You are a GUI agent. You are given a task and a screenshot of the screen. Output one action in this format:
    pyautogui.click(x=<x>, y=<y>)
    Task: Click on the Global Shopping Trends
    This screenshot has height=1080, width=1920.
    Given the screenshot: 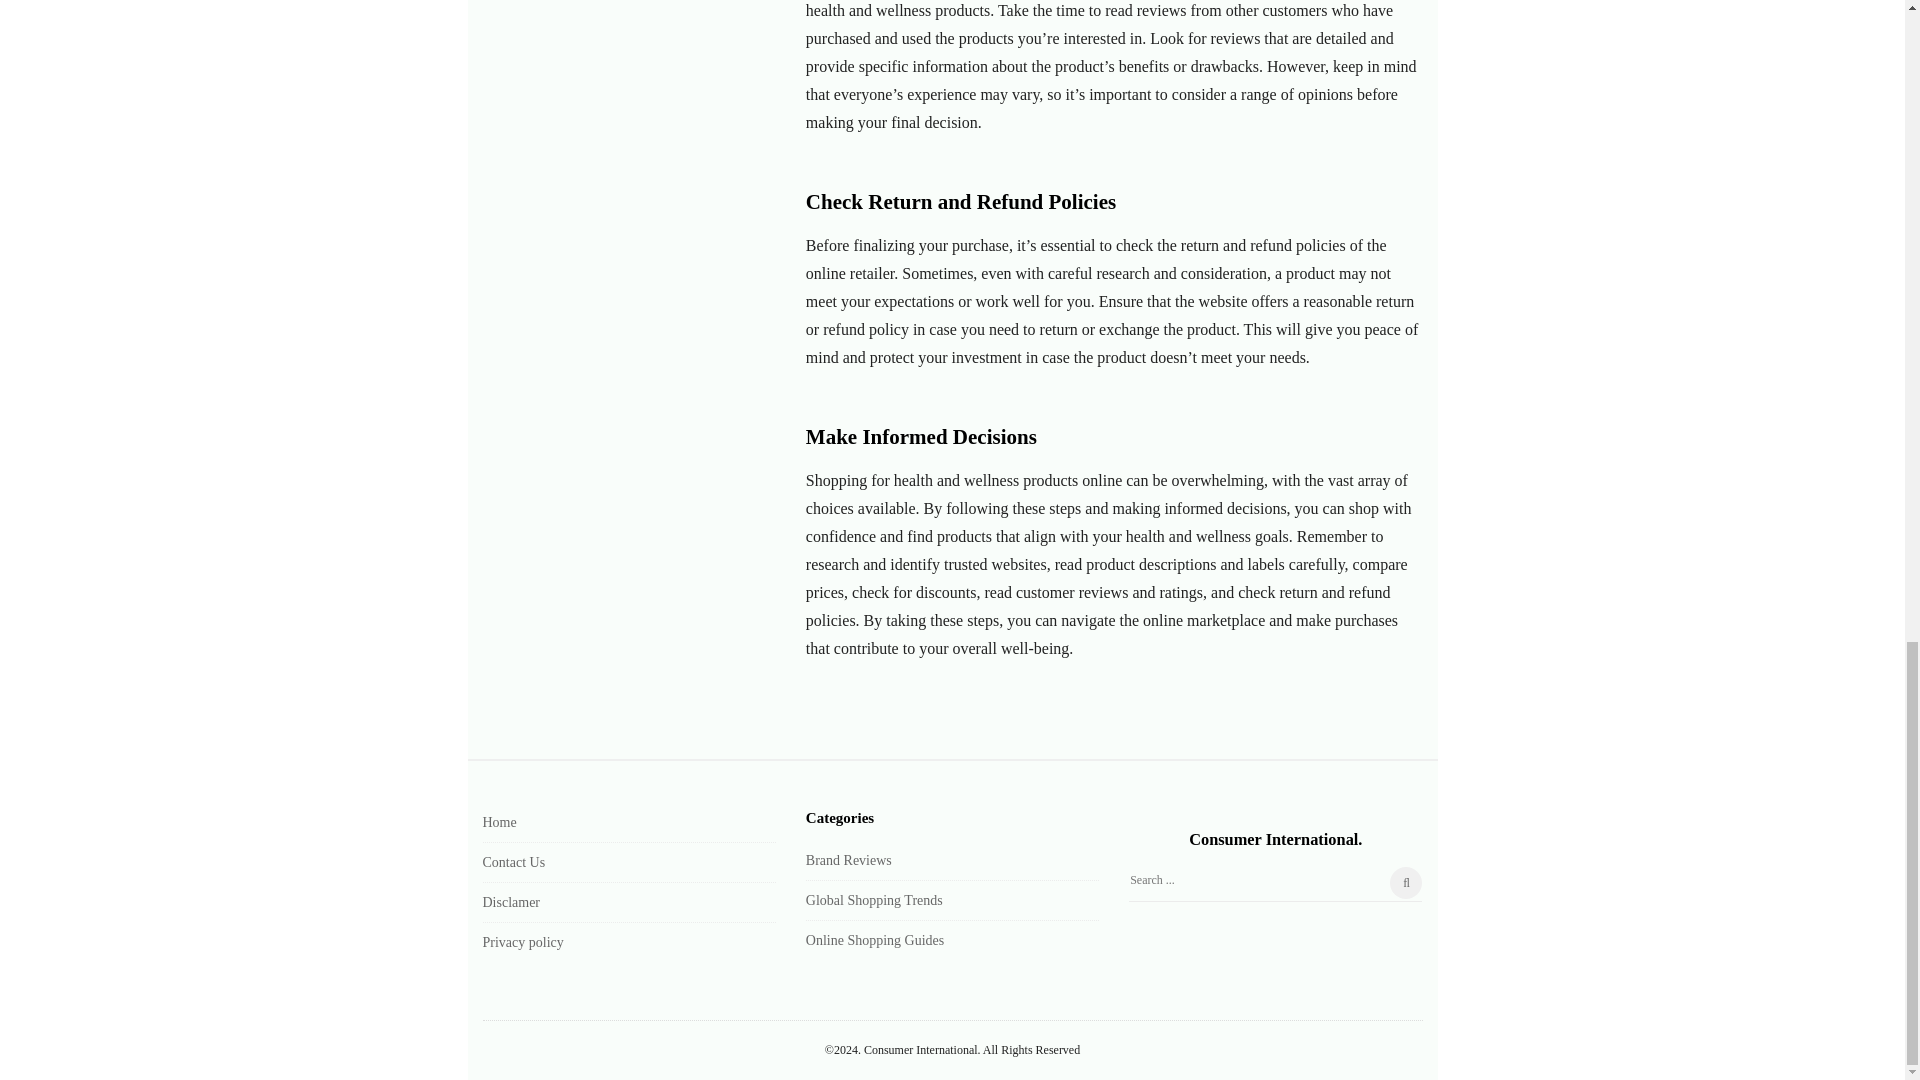 What is the action you would take?
    pyautogui.click(x=874, y=900)
    